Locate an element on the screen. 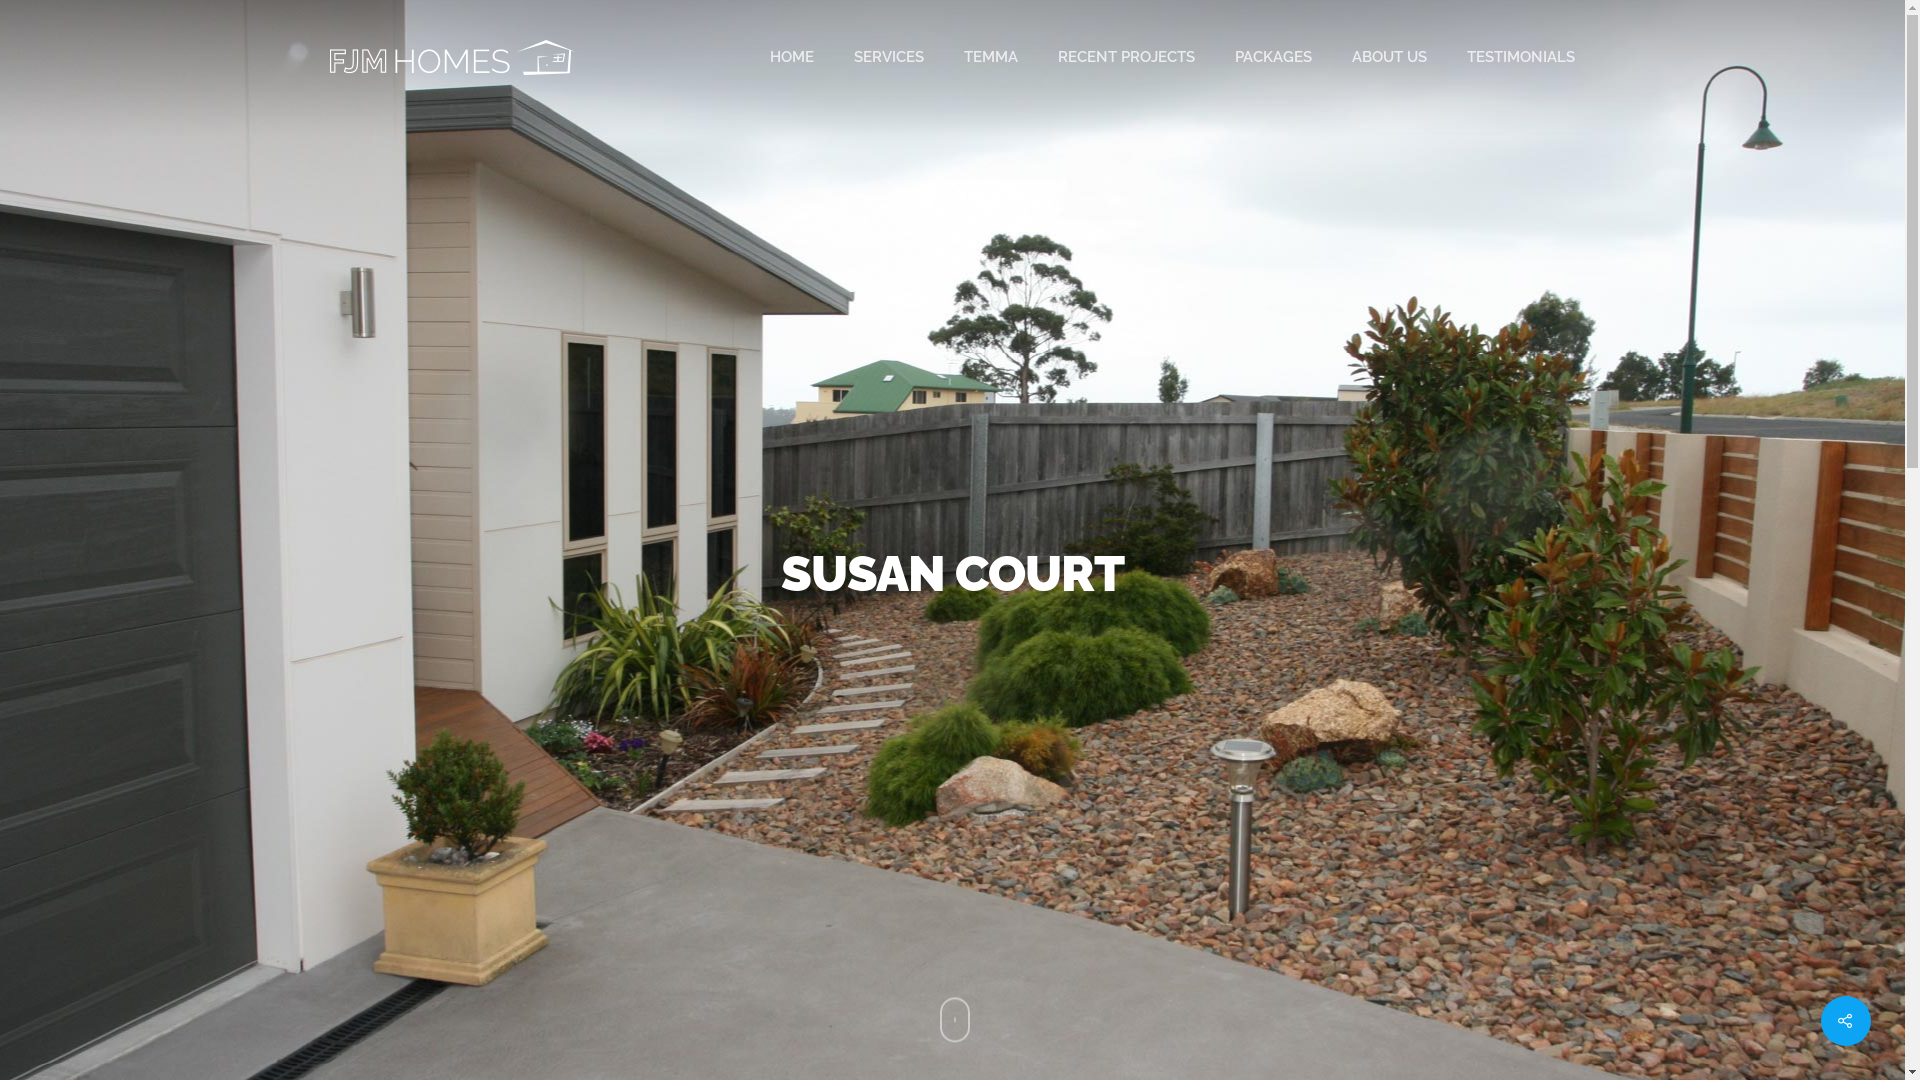 This screenshot has width=1920, height=1080. TESTIMONIALS is located at coordinates (1521, 58).